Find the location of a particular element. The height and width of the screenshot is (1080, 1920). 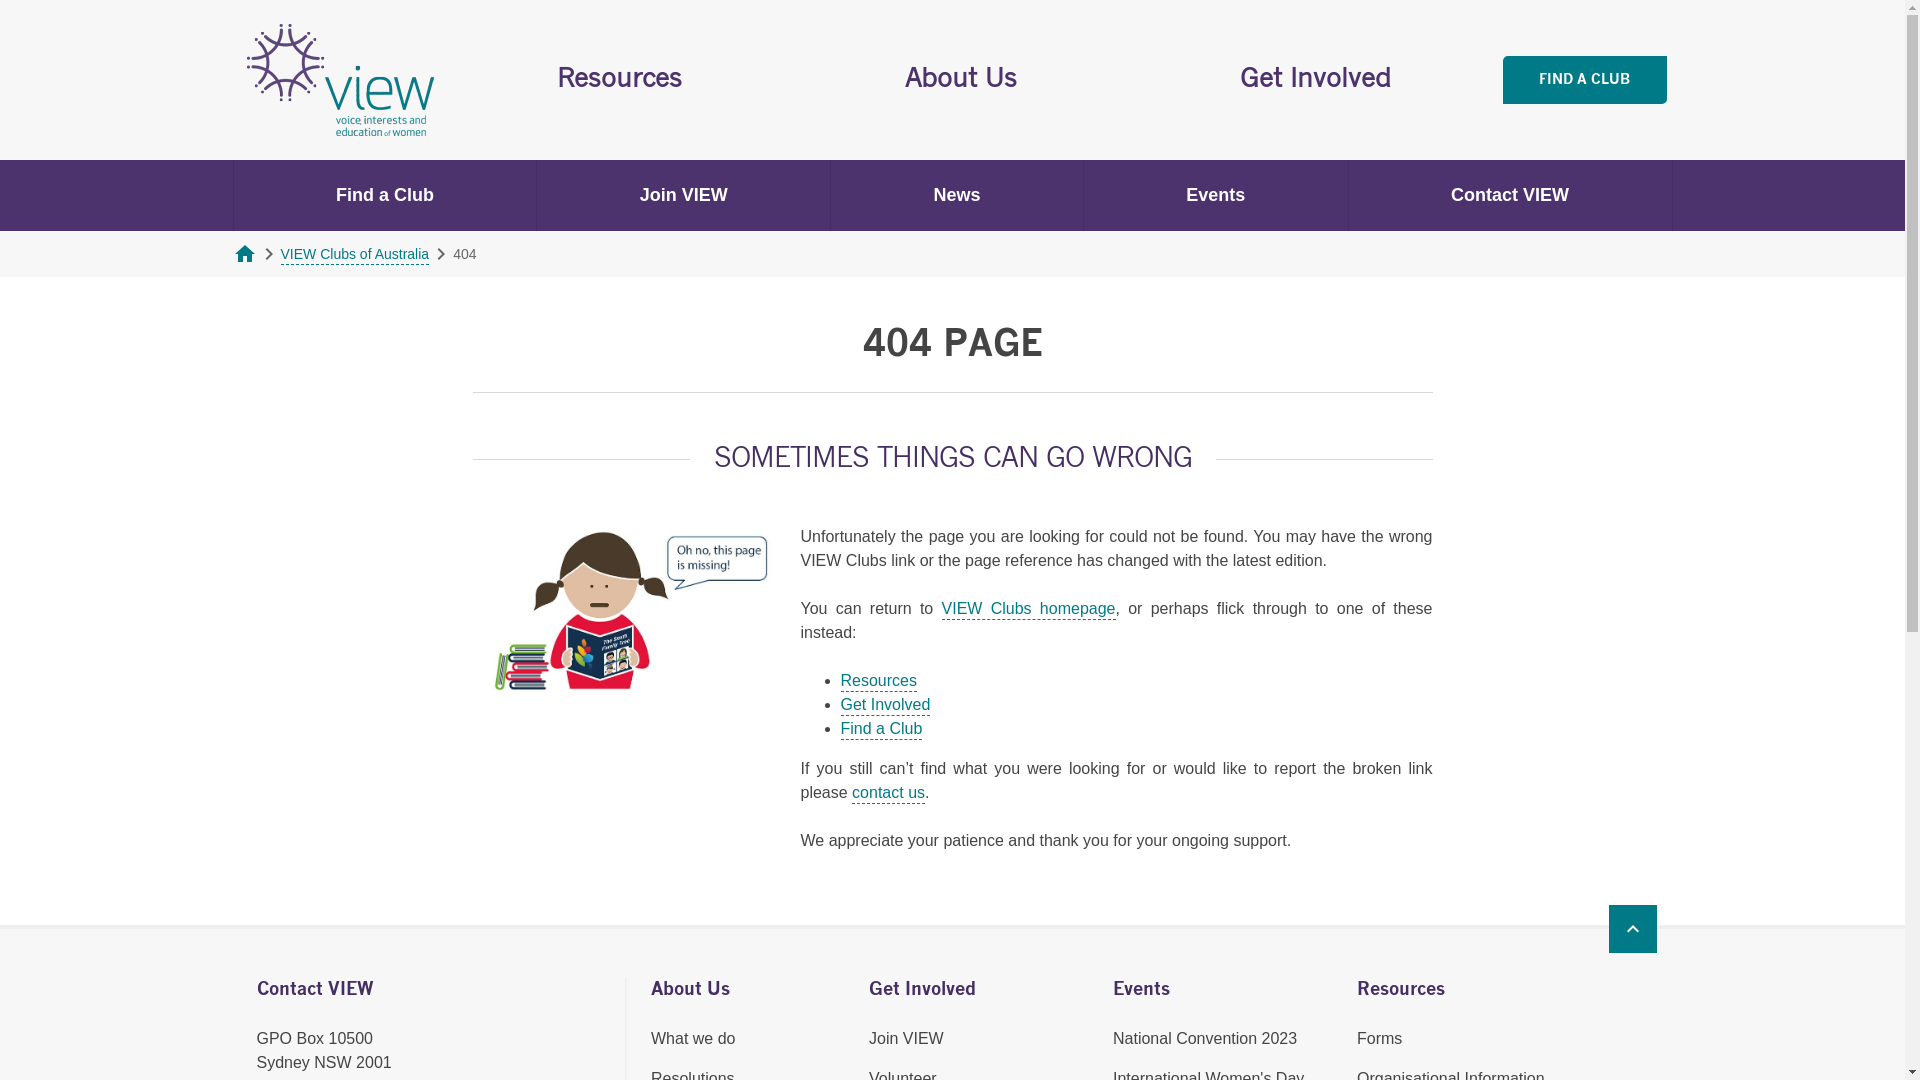

National Convention 2023 is located at coordinates (1223, 1039).